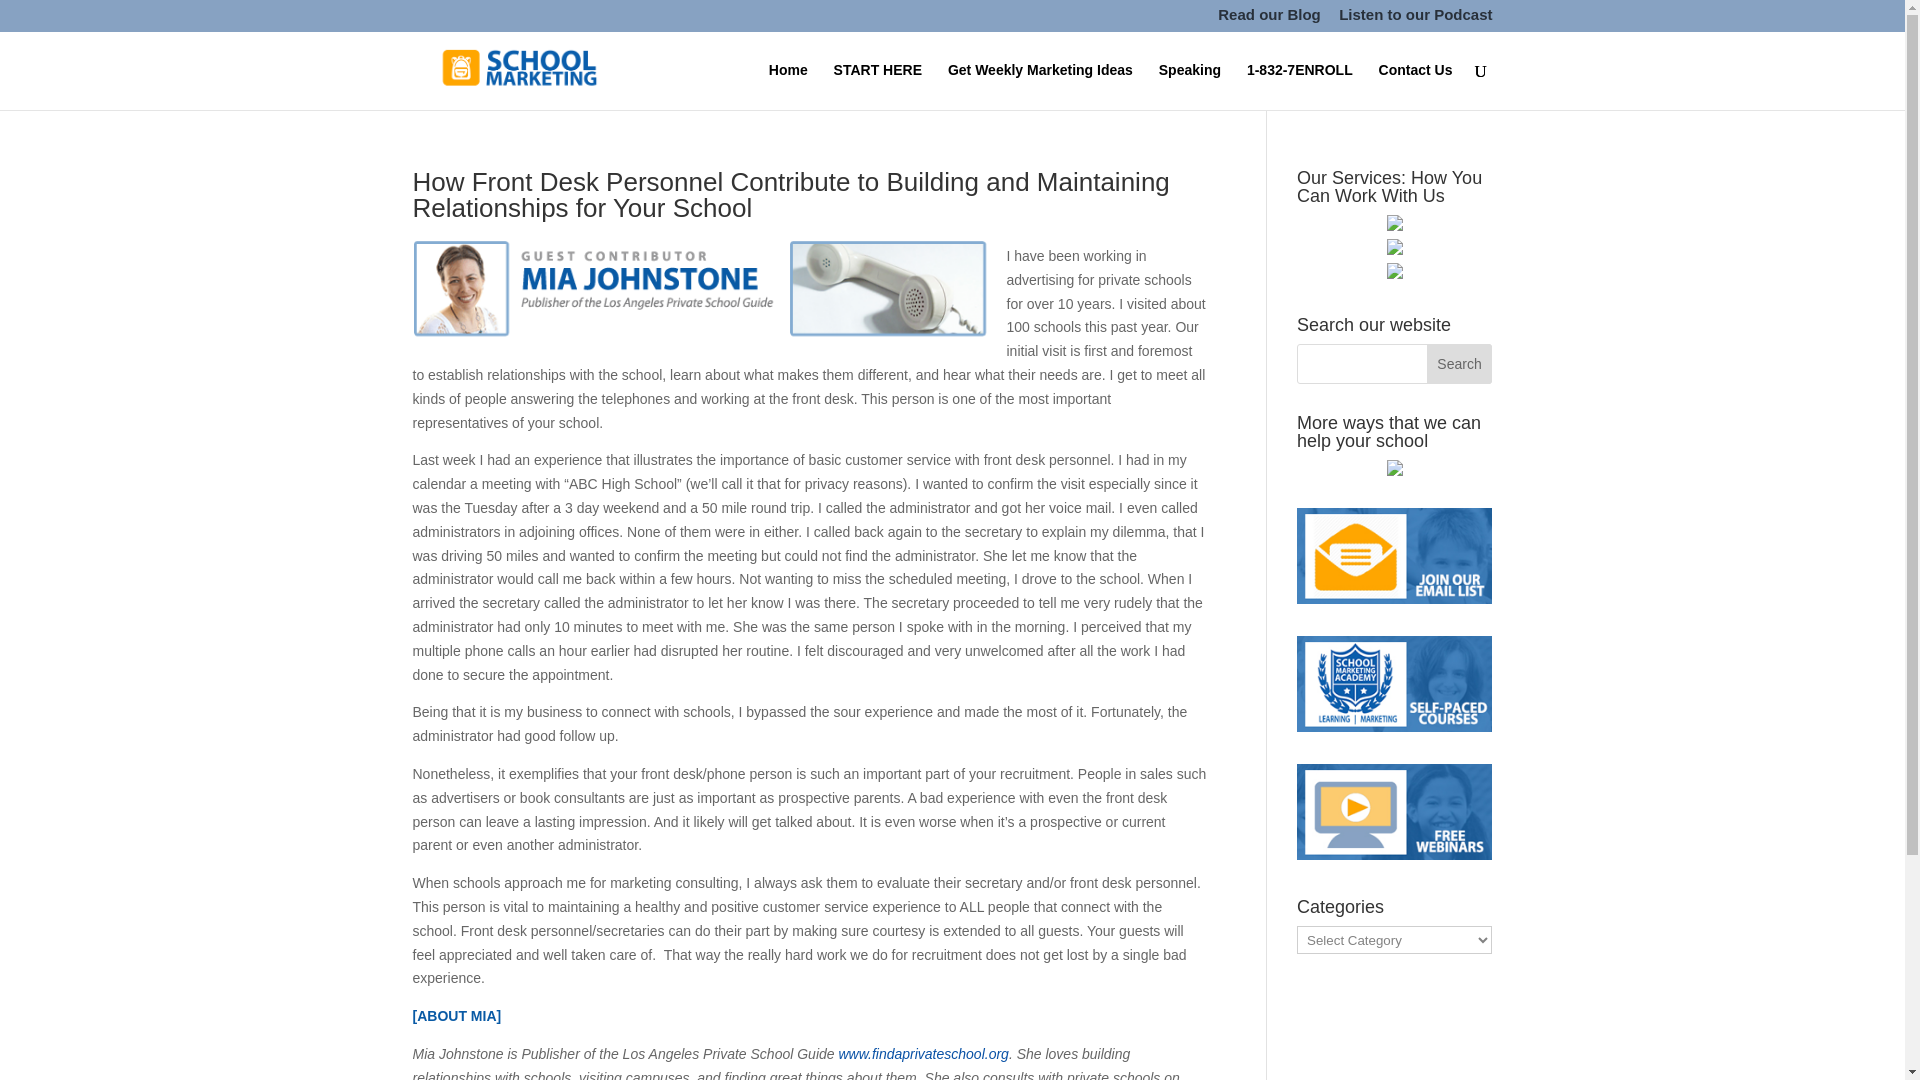 Image resolution: width=1920 pixels, height=1080 pixels. What do you see at coordinates (1300, 86) in the screenshot?
I see `1-832-7ENROLL` at bounding box center [1300, 86].